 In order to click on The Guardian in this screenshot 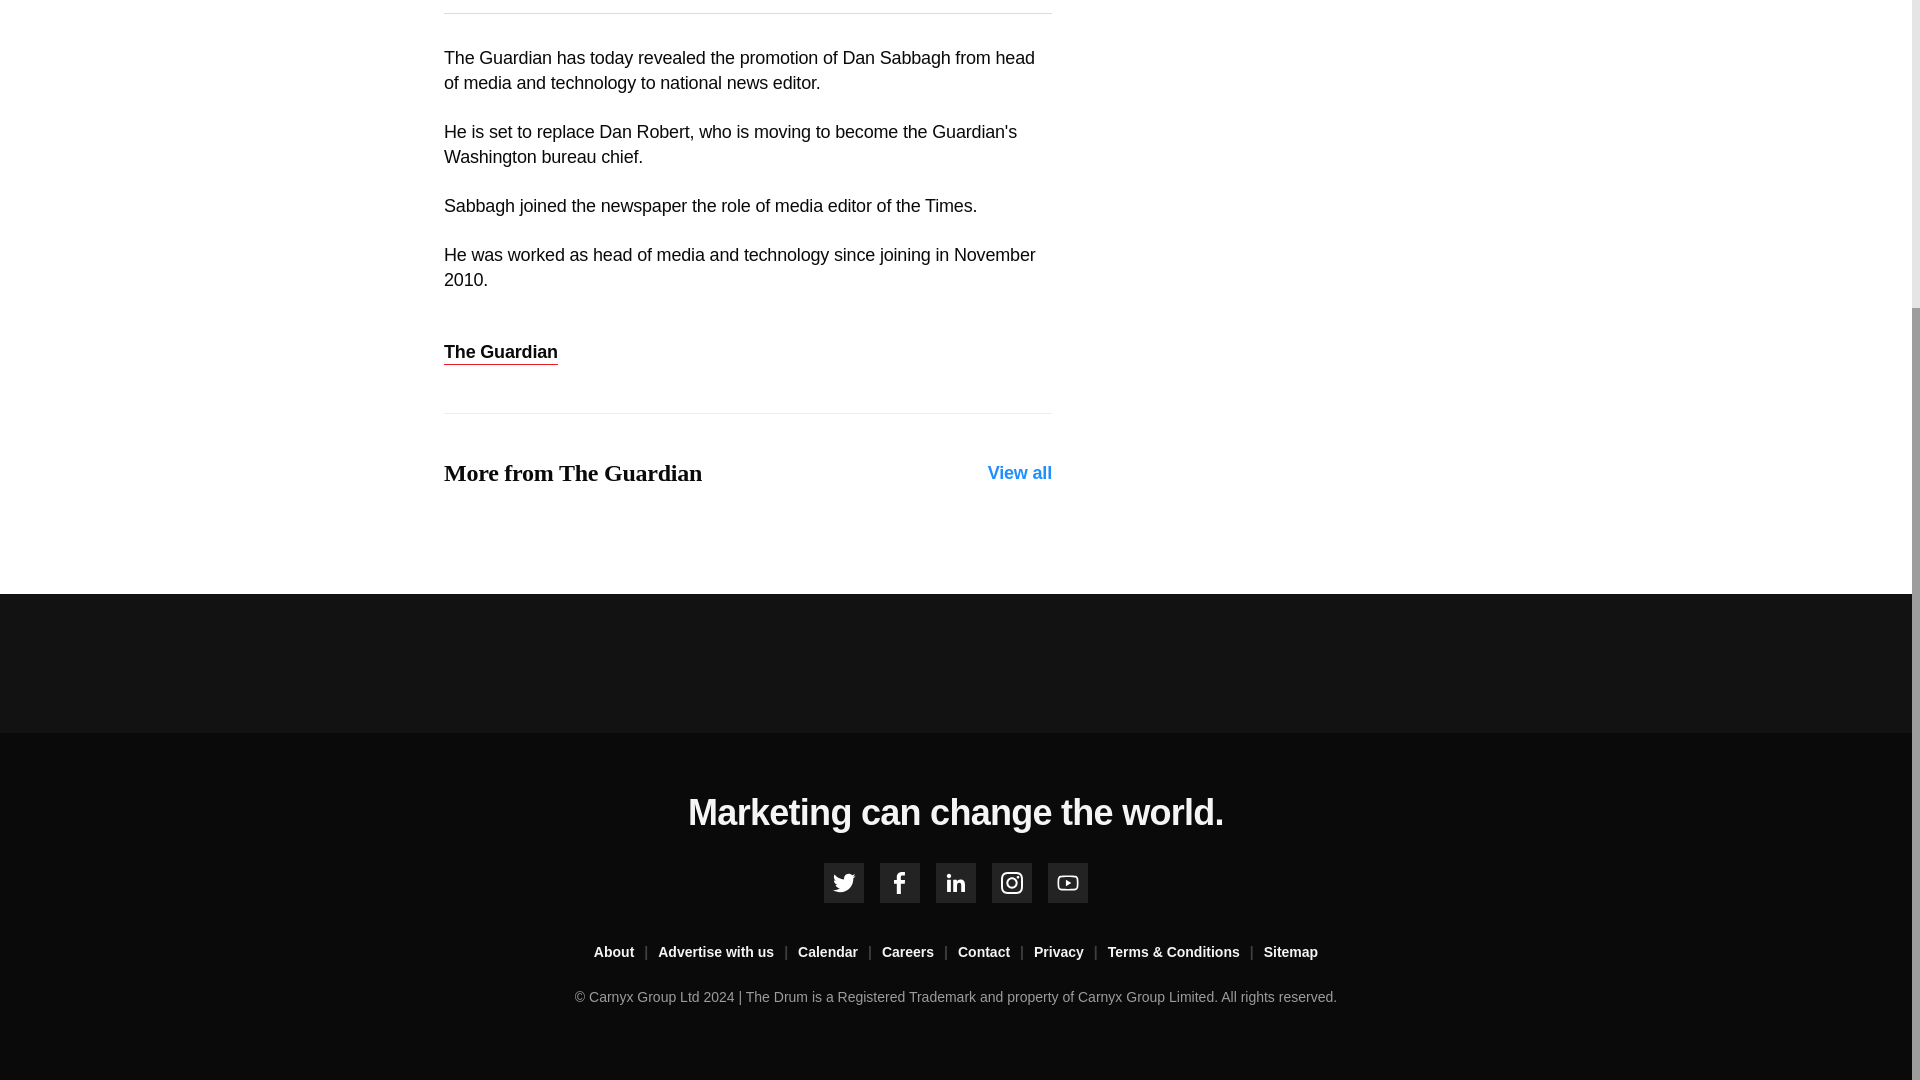, I will do `click(500, 353)`.